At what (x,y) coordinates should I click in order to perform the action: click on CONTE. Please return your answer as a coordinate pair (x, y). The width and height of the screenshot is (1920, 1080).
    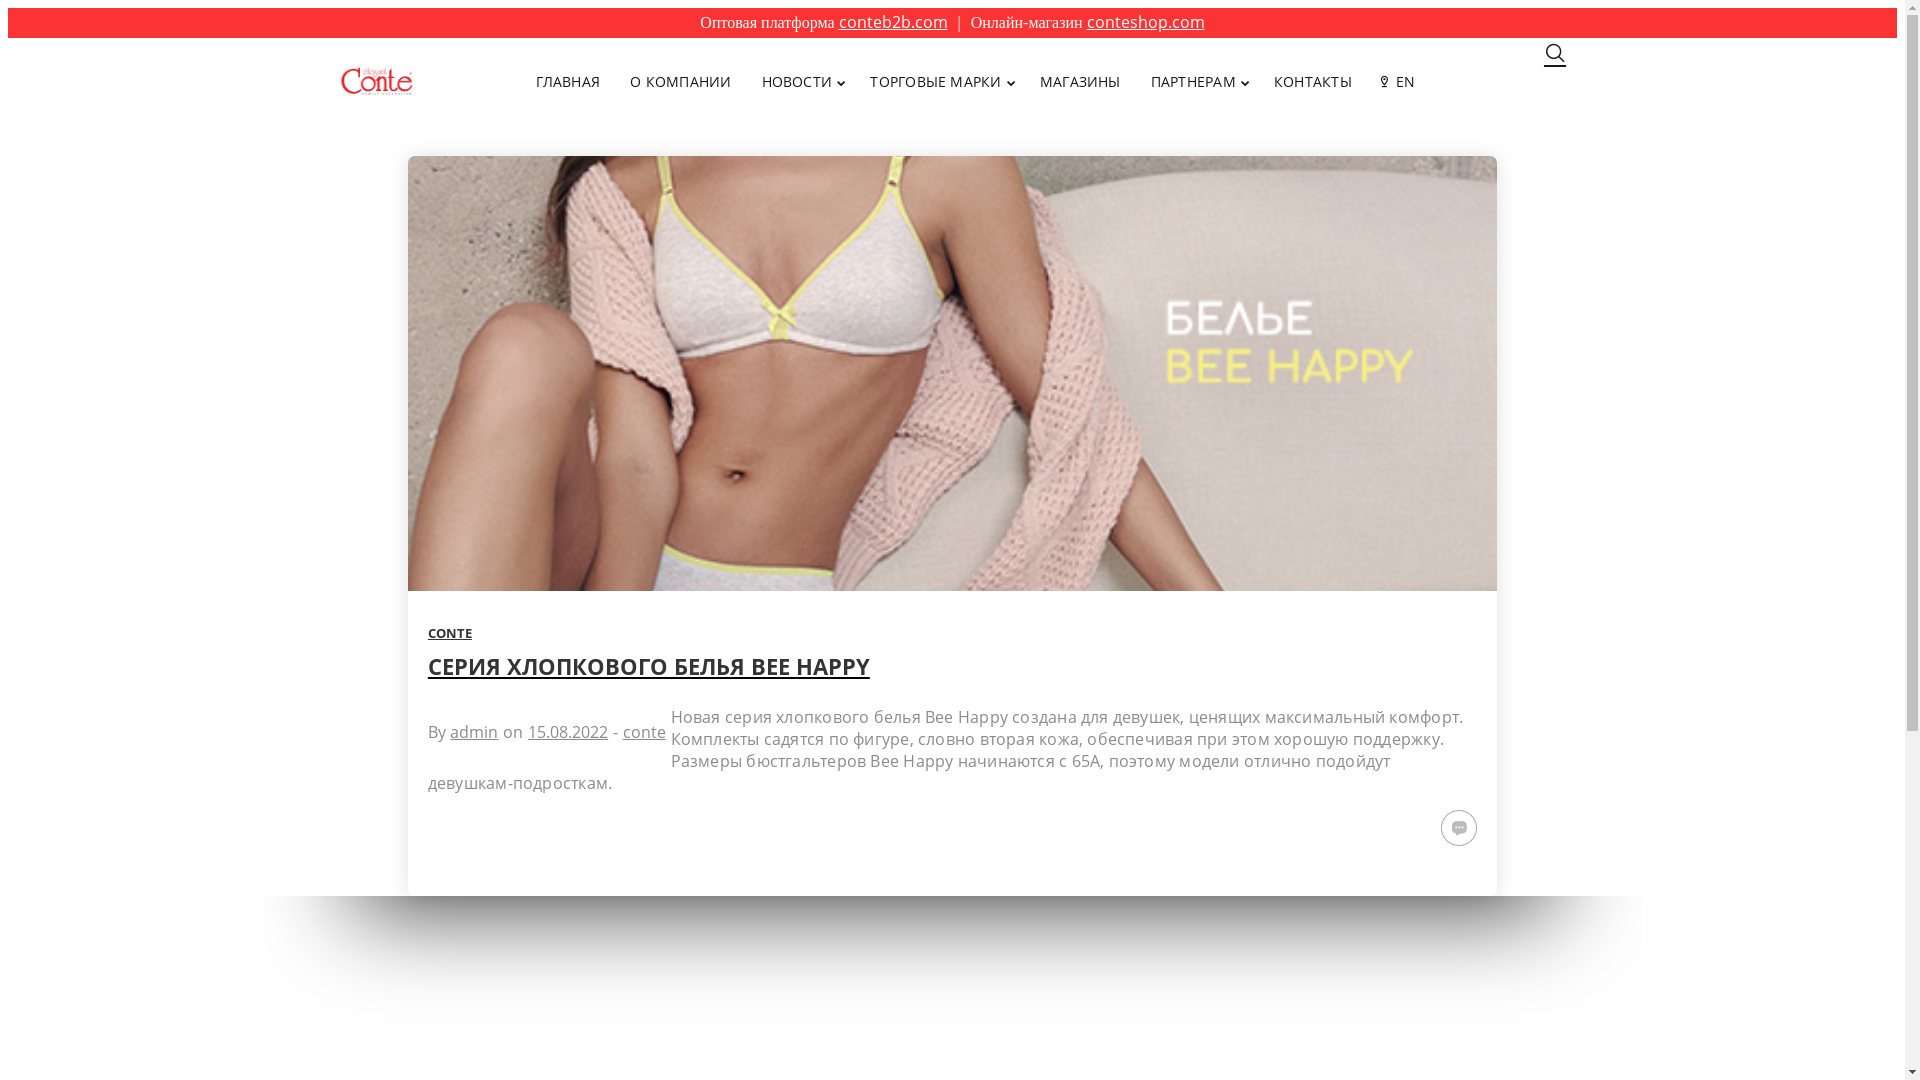
    Looking at the image, I should click on (450, 632).